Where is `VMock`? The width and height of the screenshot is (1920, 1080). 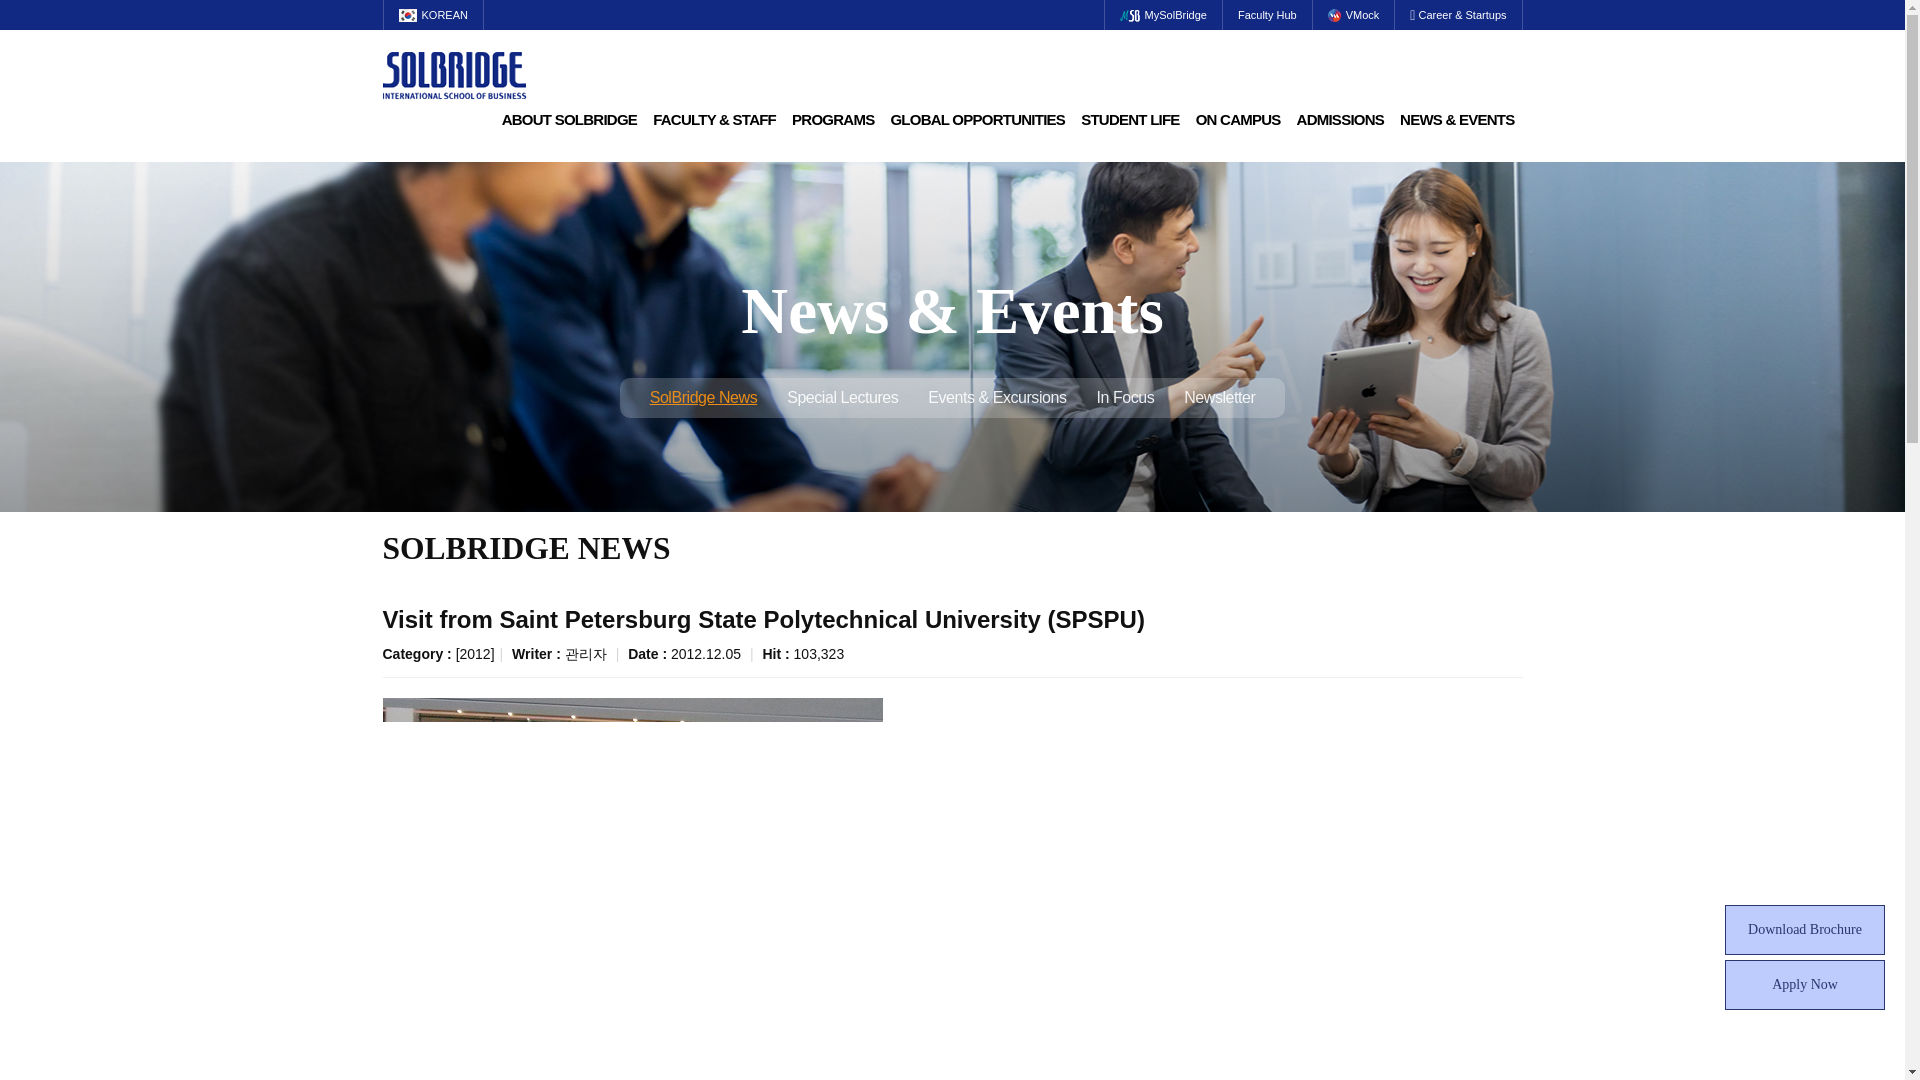
VMock is located at coordinates (1354, 14).